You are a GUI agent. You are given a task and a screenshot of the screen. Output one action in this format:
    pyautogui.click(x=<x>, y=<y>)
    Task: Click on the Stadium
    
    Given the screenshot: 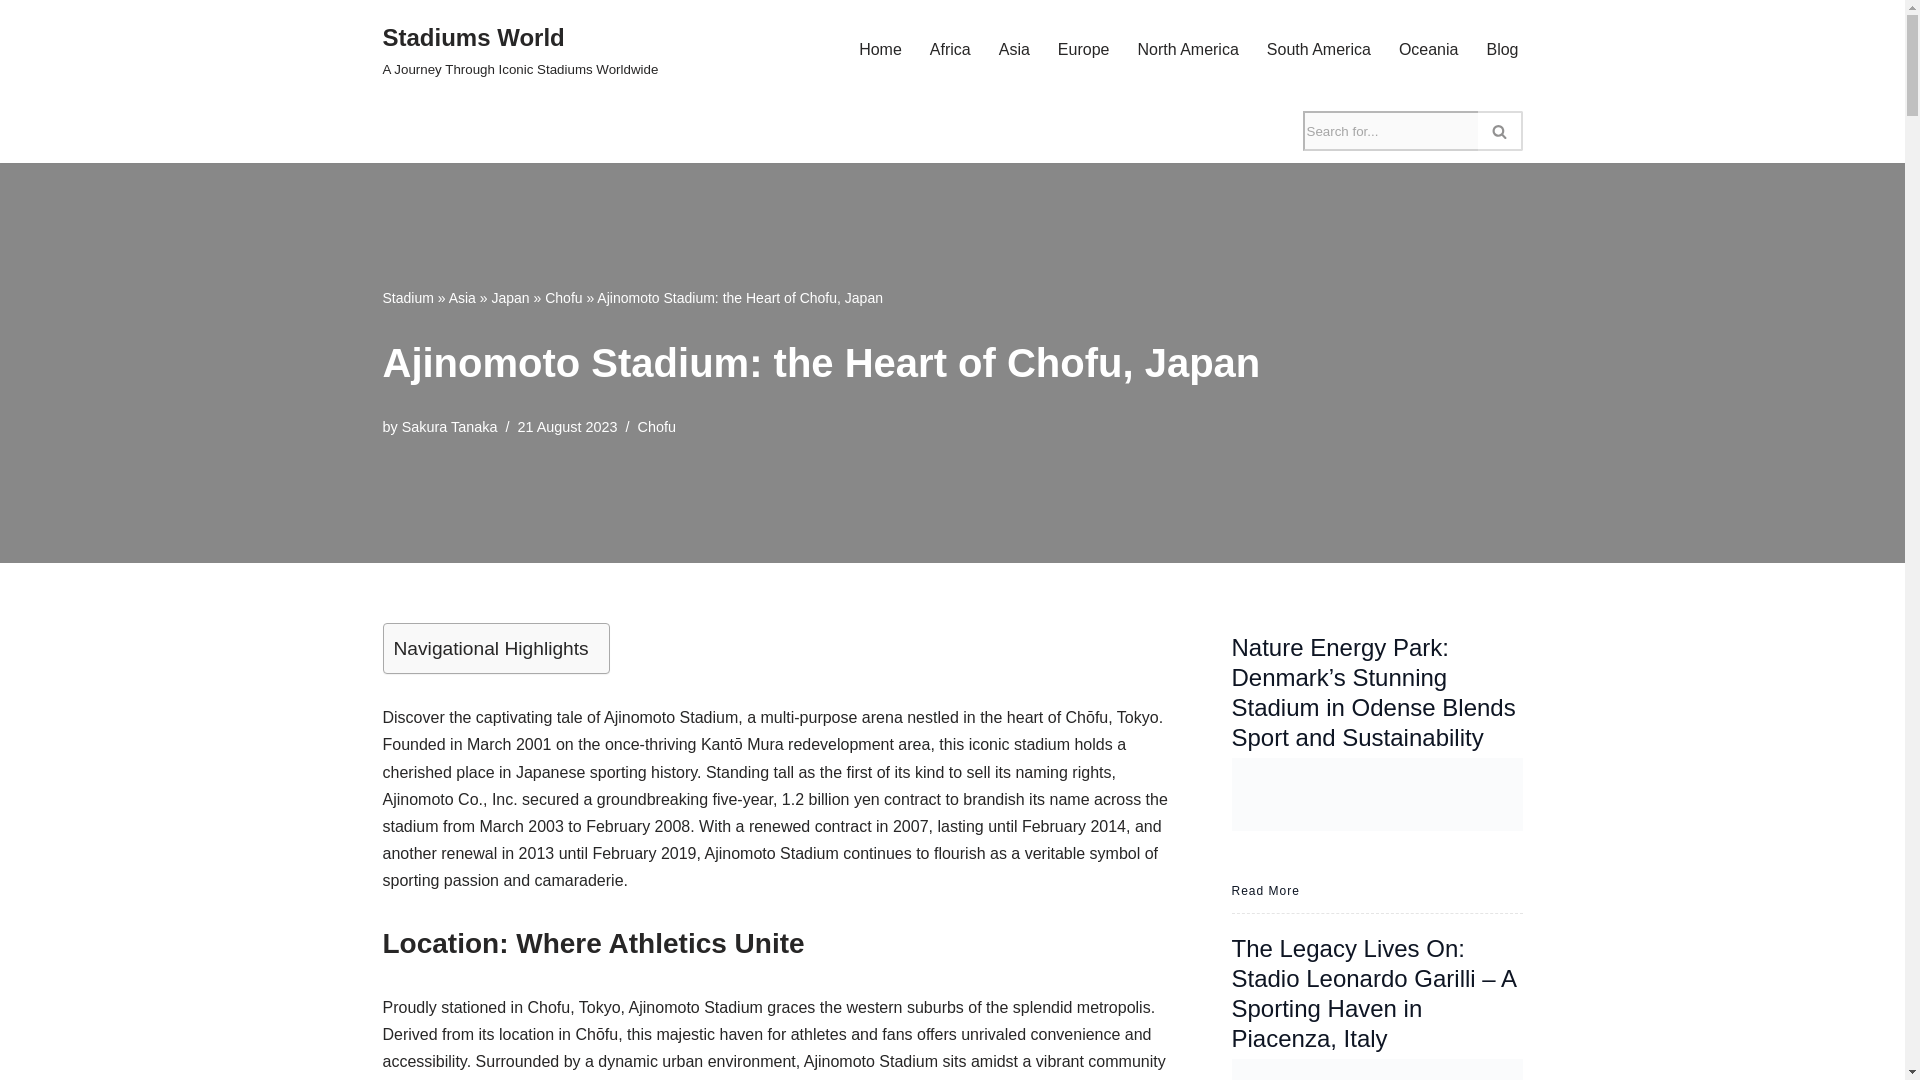 What is the action you would take?
    pyautogui.click(x=563, y=298)
    